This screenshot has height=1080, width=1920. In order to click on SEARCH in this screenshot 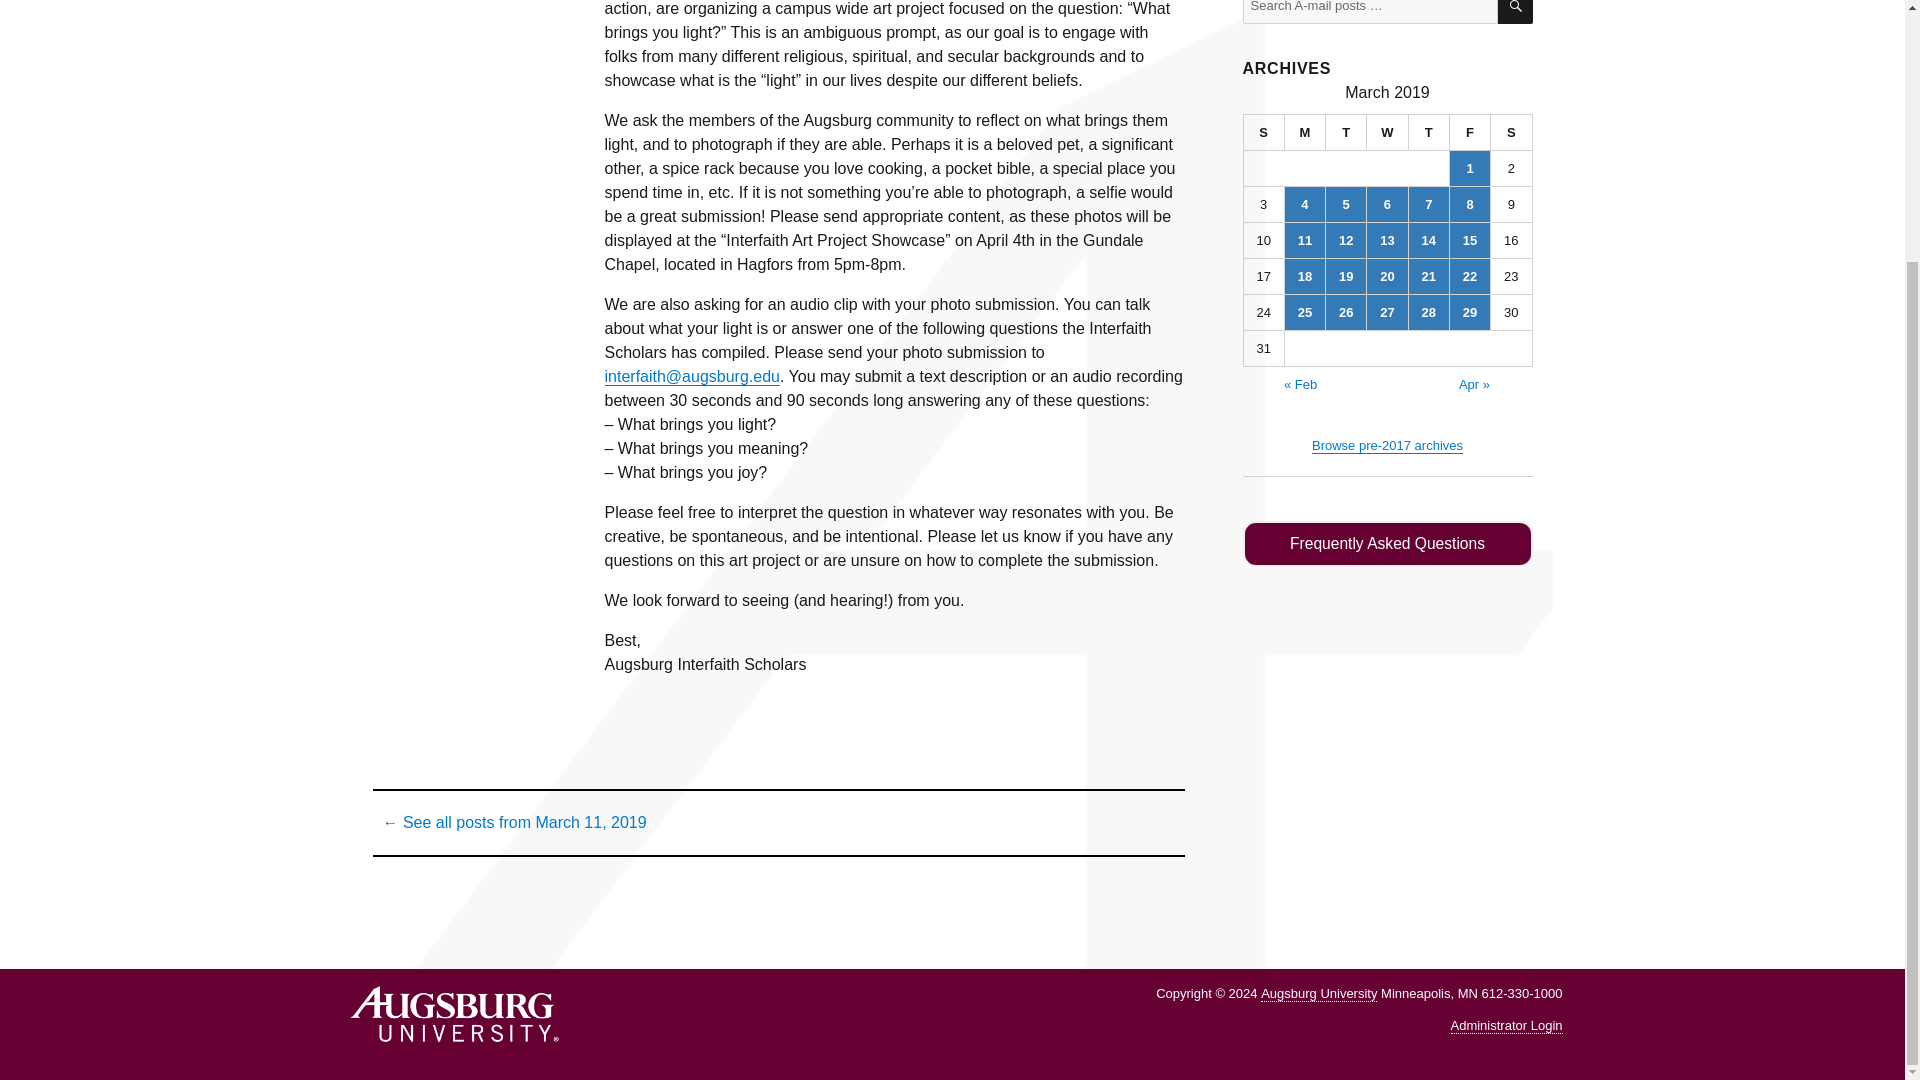, I will do `click(1514, 12)`.